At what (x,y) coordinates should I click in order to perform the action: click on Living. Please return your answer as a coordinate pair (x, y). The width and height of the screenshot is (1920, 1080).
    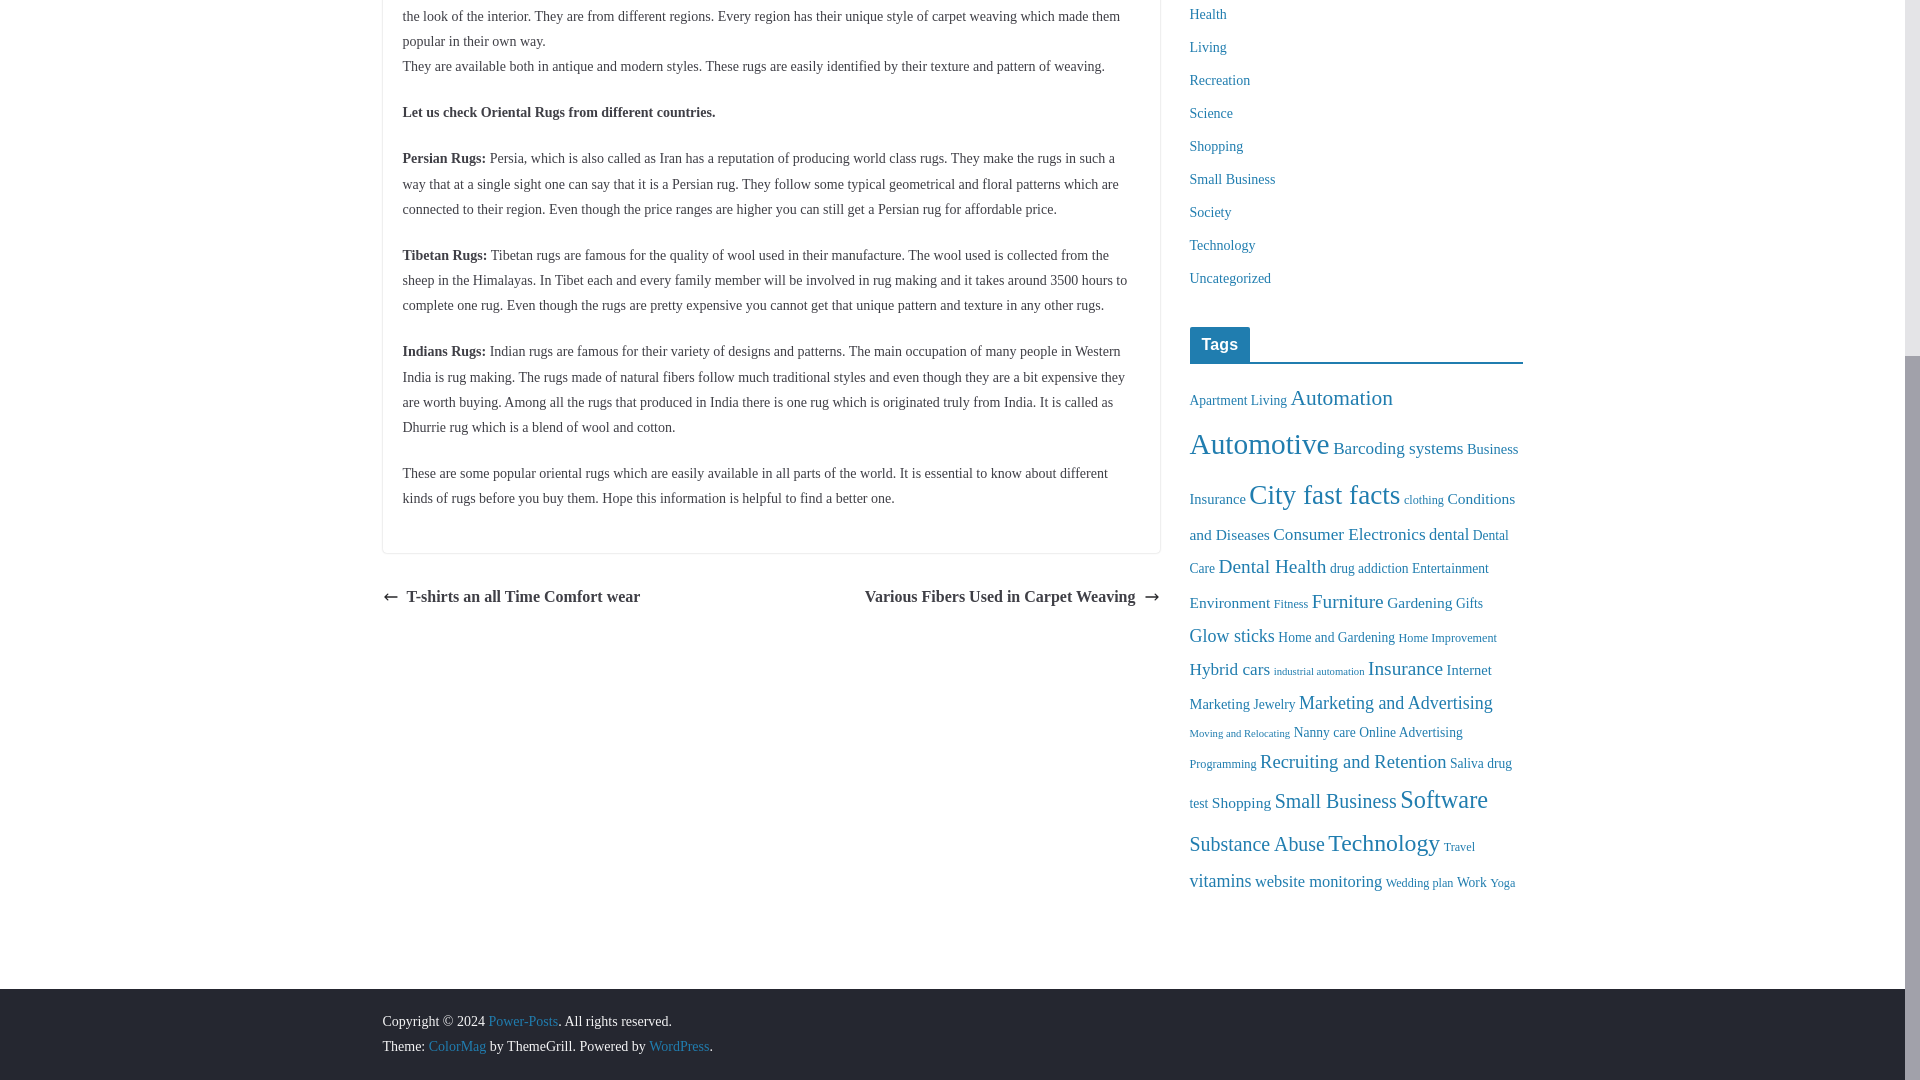
    Looking at the image, I should click on (1208, 47).